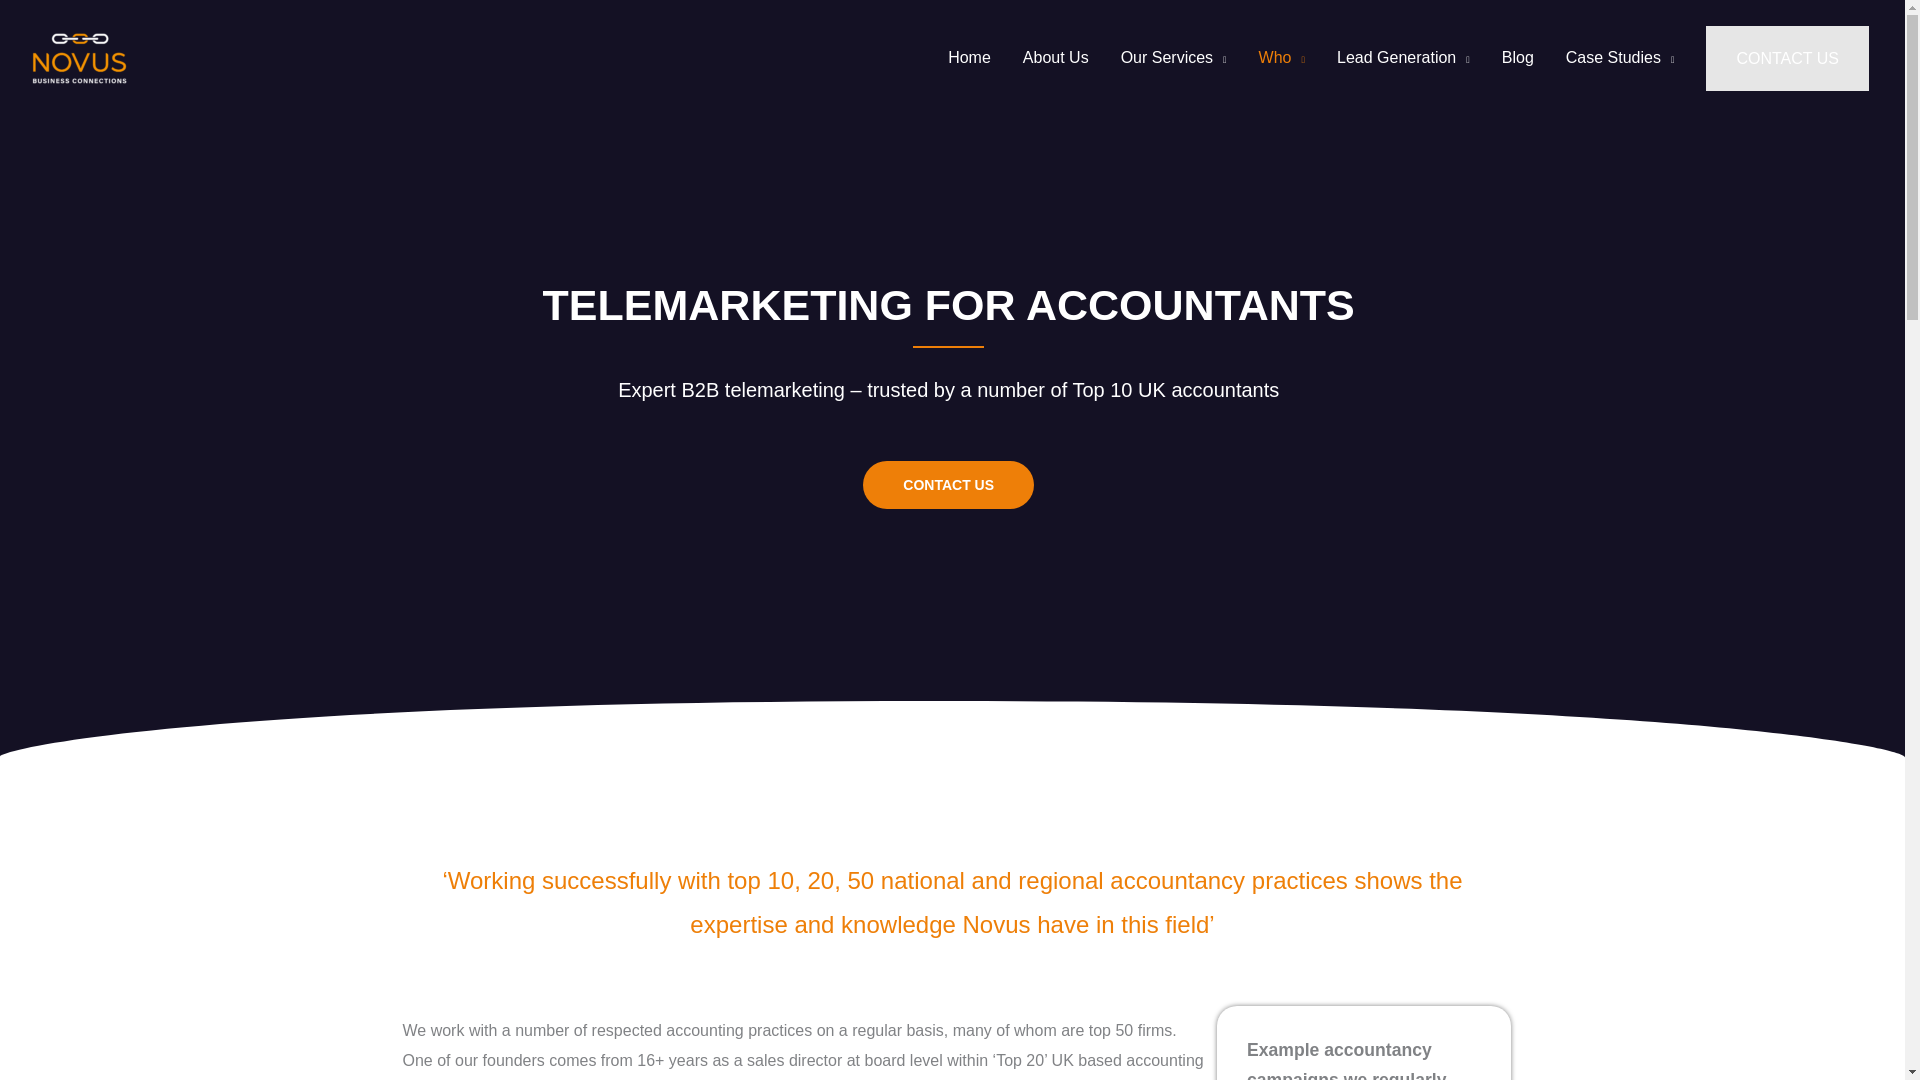 This screenshot has width=1920, height=1080. I want to click on About Us, so click(1056, 58).